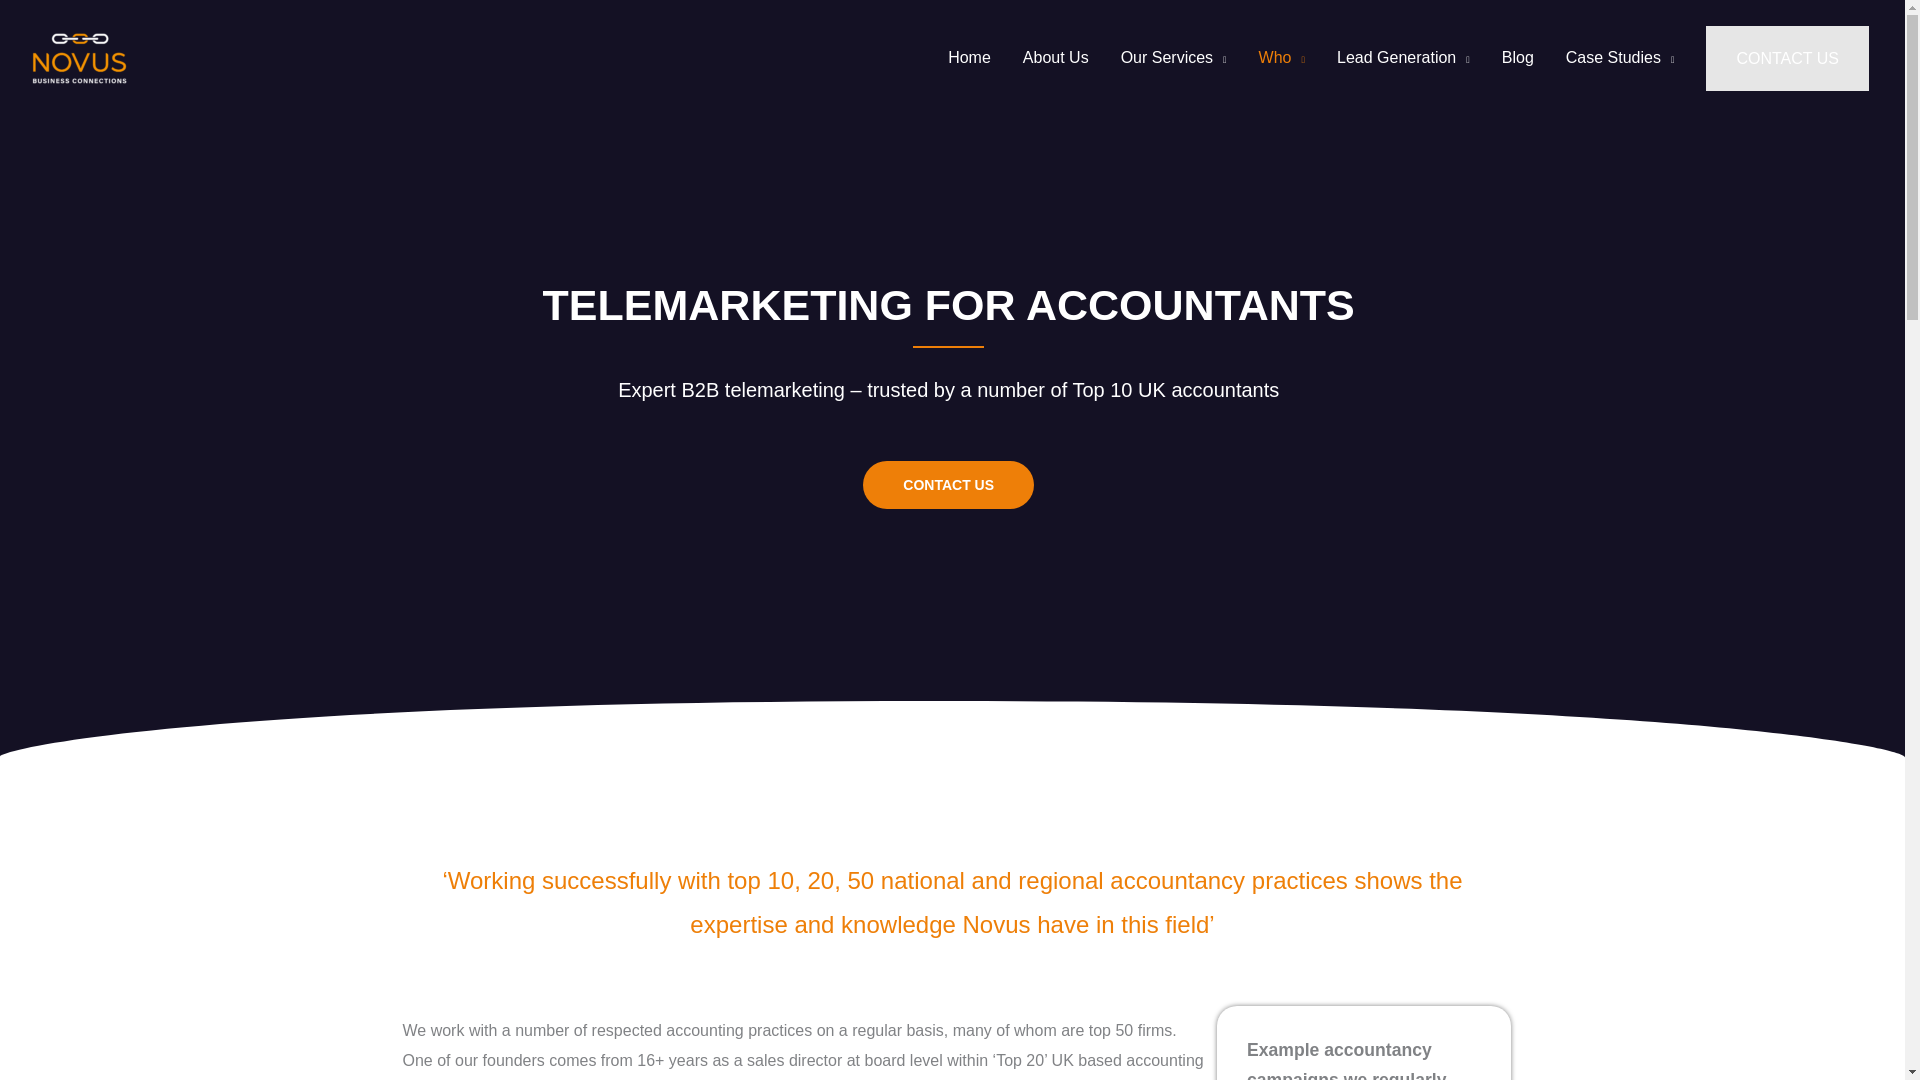 This screenshot has width=1920, height=1080. I want to click on About Us, so click(1056, 58).